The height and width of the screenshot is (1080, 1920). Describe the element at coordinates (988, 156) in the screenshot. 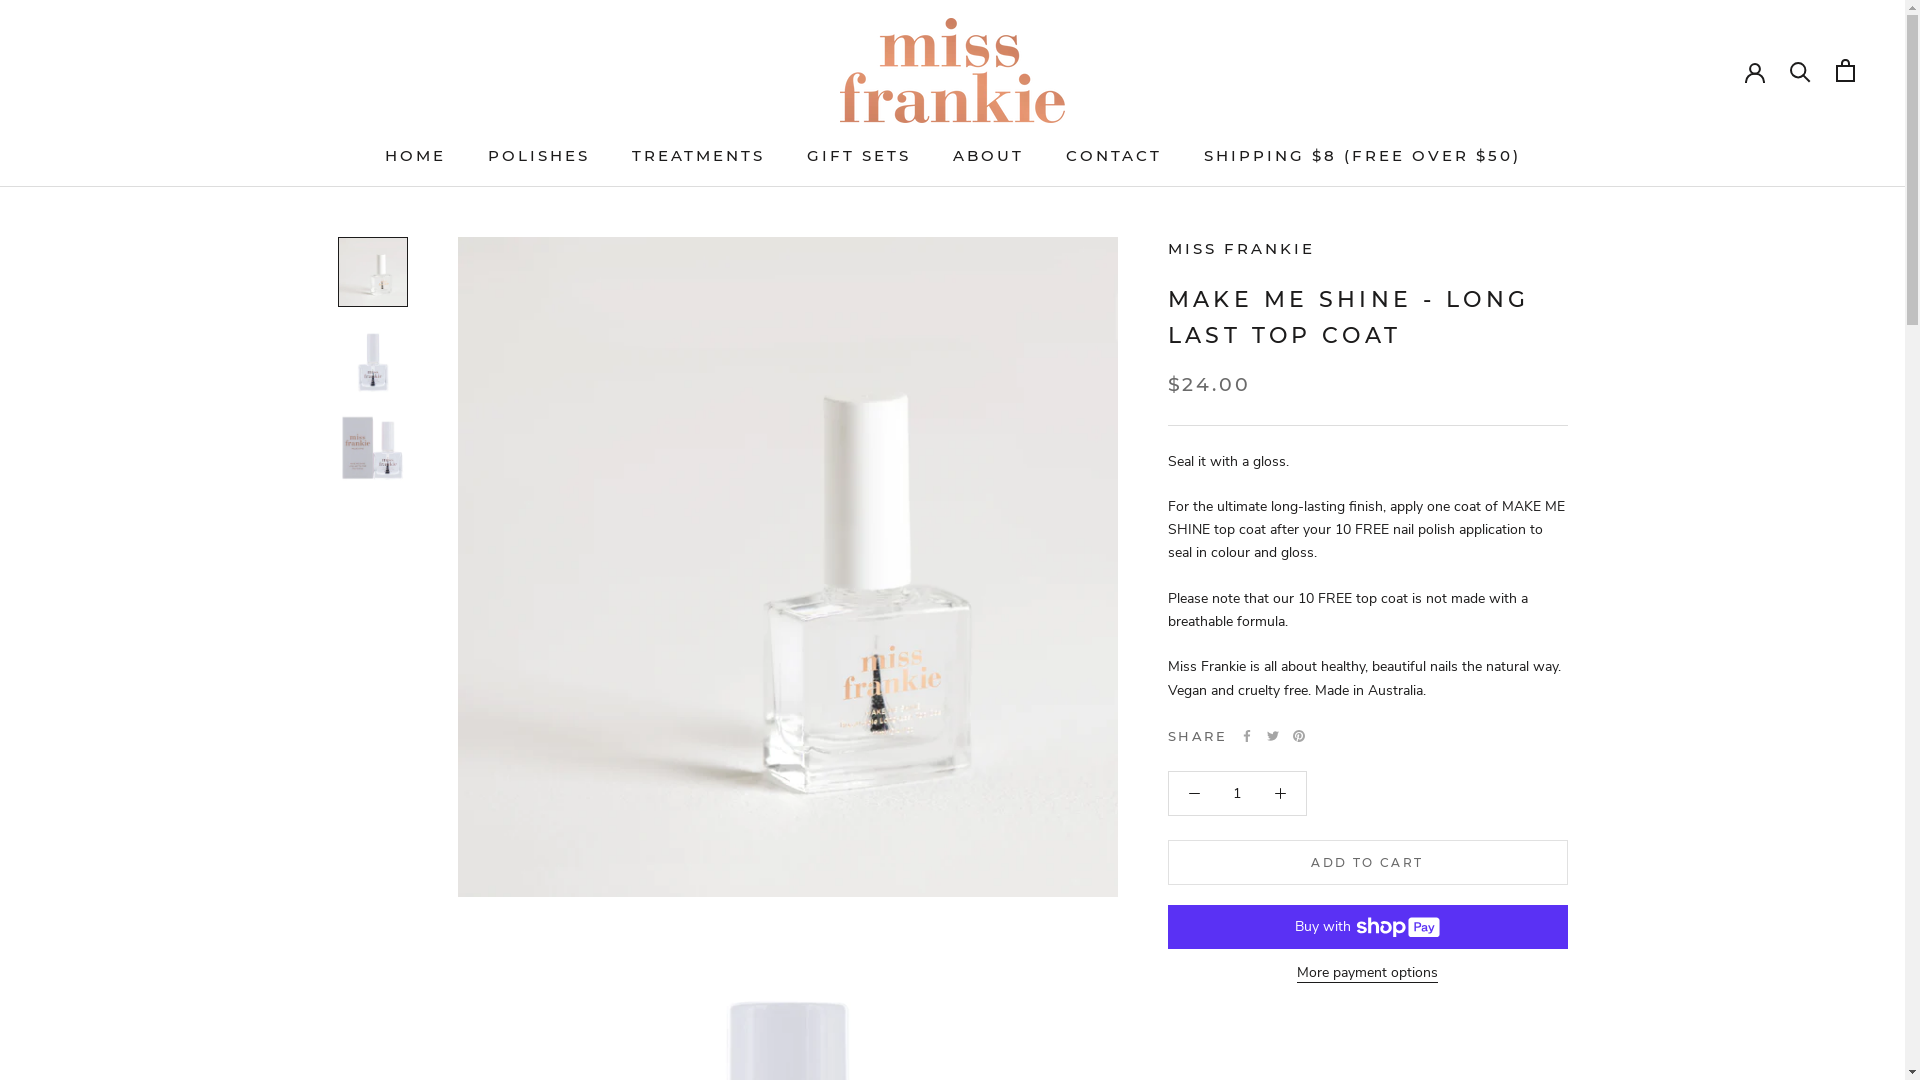

I see `ABOUT` at that location.